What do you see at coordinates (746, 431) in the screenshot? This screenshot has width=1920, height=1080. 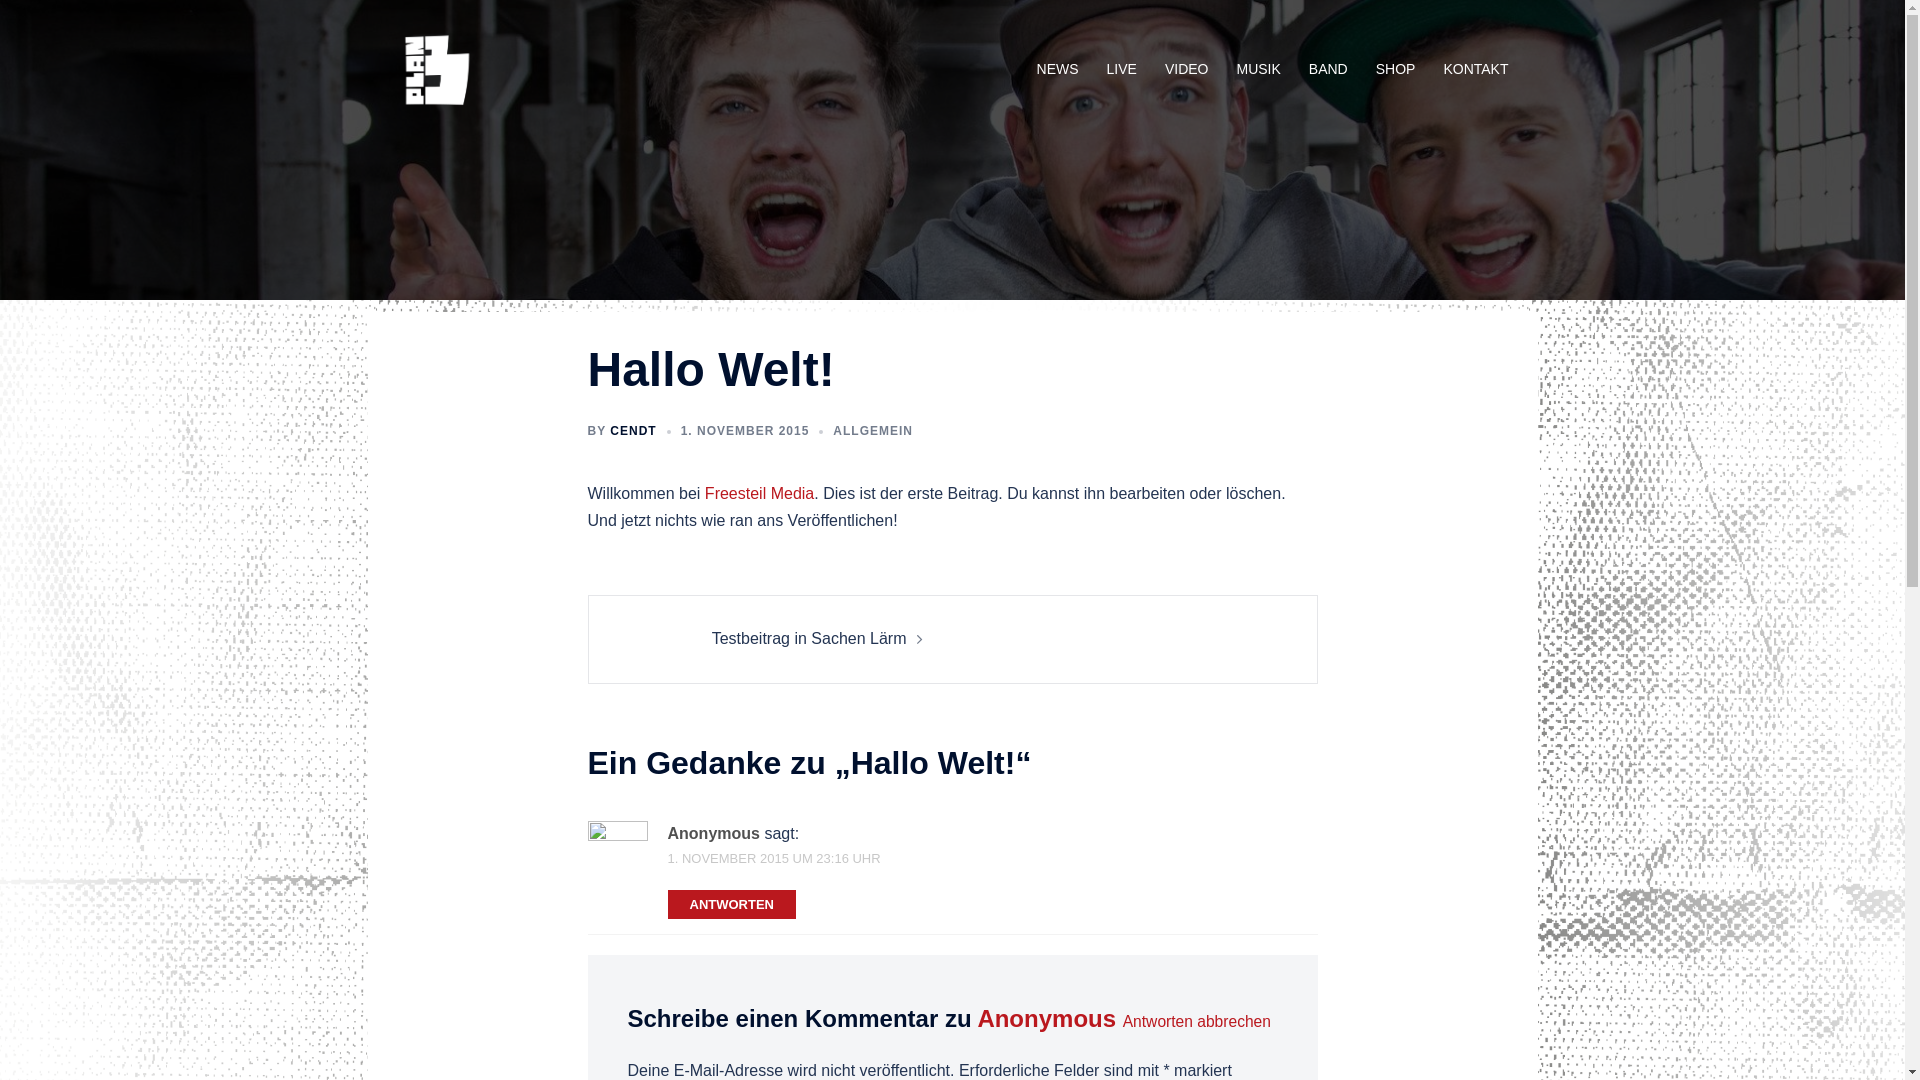 I see `1. NOVEMBER 2015` at bounding box center [746, 431].